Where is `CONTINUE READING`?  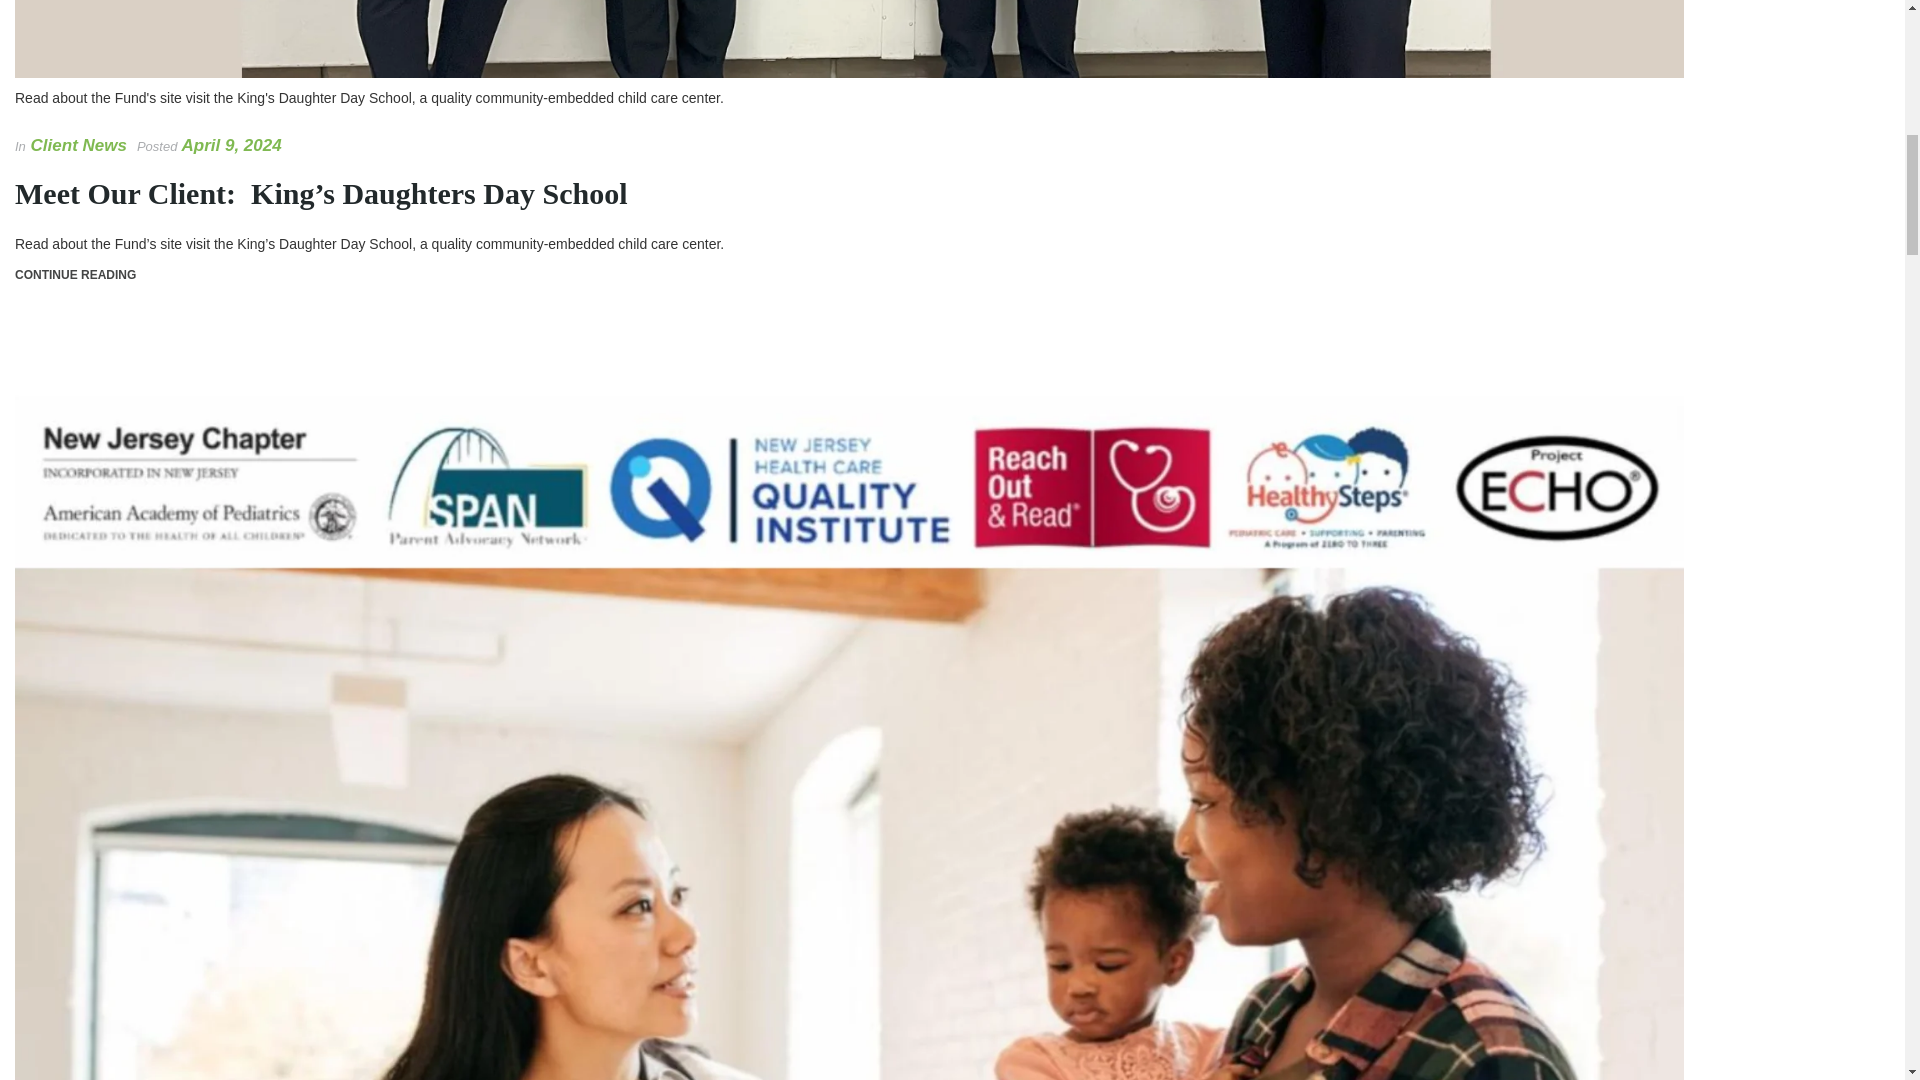
CONTINUE READING is located at coordinates (76, 274).